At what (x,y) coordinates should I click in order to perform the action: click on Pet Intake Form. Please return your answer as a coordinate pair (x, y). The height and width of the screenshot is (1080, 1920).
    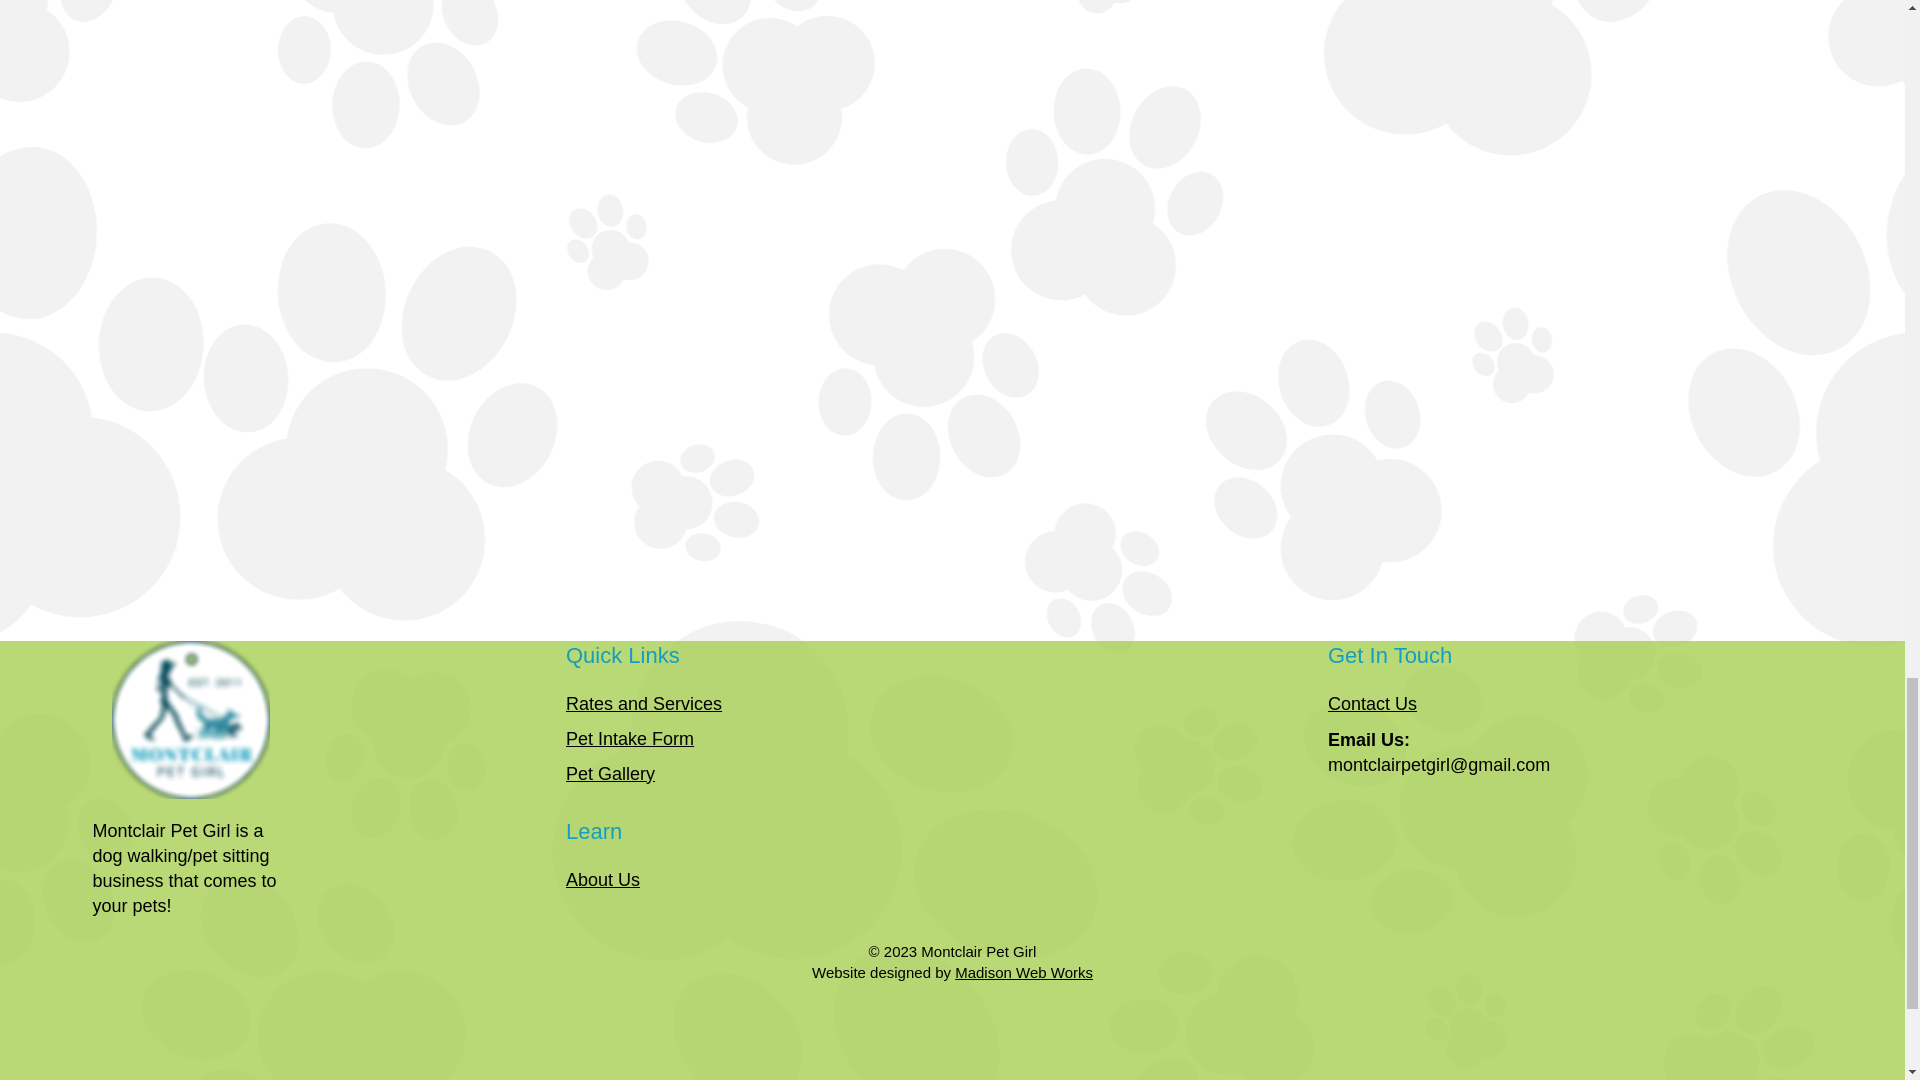
    Looking at the image, I should click on (630, 739).